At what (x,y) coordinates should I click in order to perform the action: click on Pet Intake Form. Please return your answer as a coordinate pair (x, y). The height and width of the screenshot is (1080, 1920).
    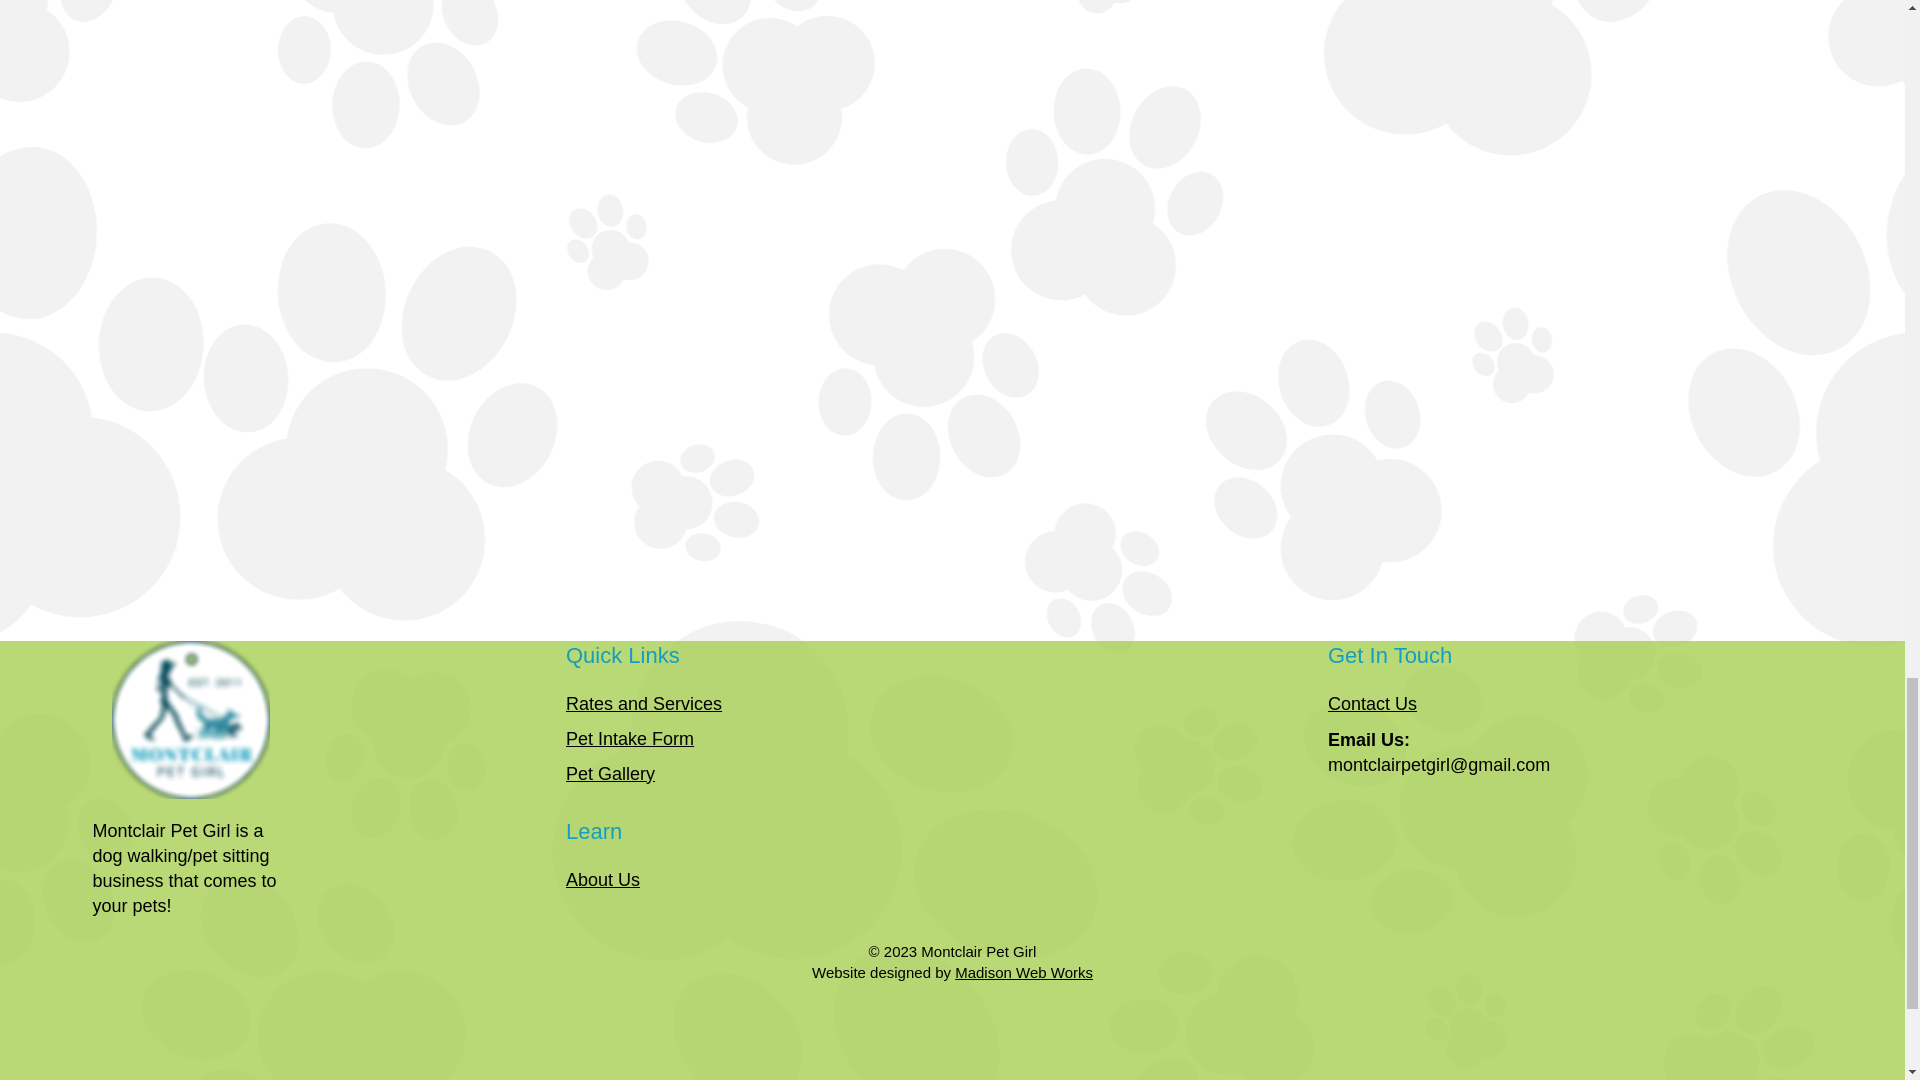
    Looking at the image, I should click on (630, 739).